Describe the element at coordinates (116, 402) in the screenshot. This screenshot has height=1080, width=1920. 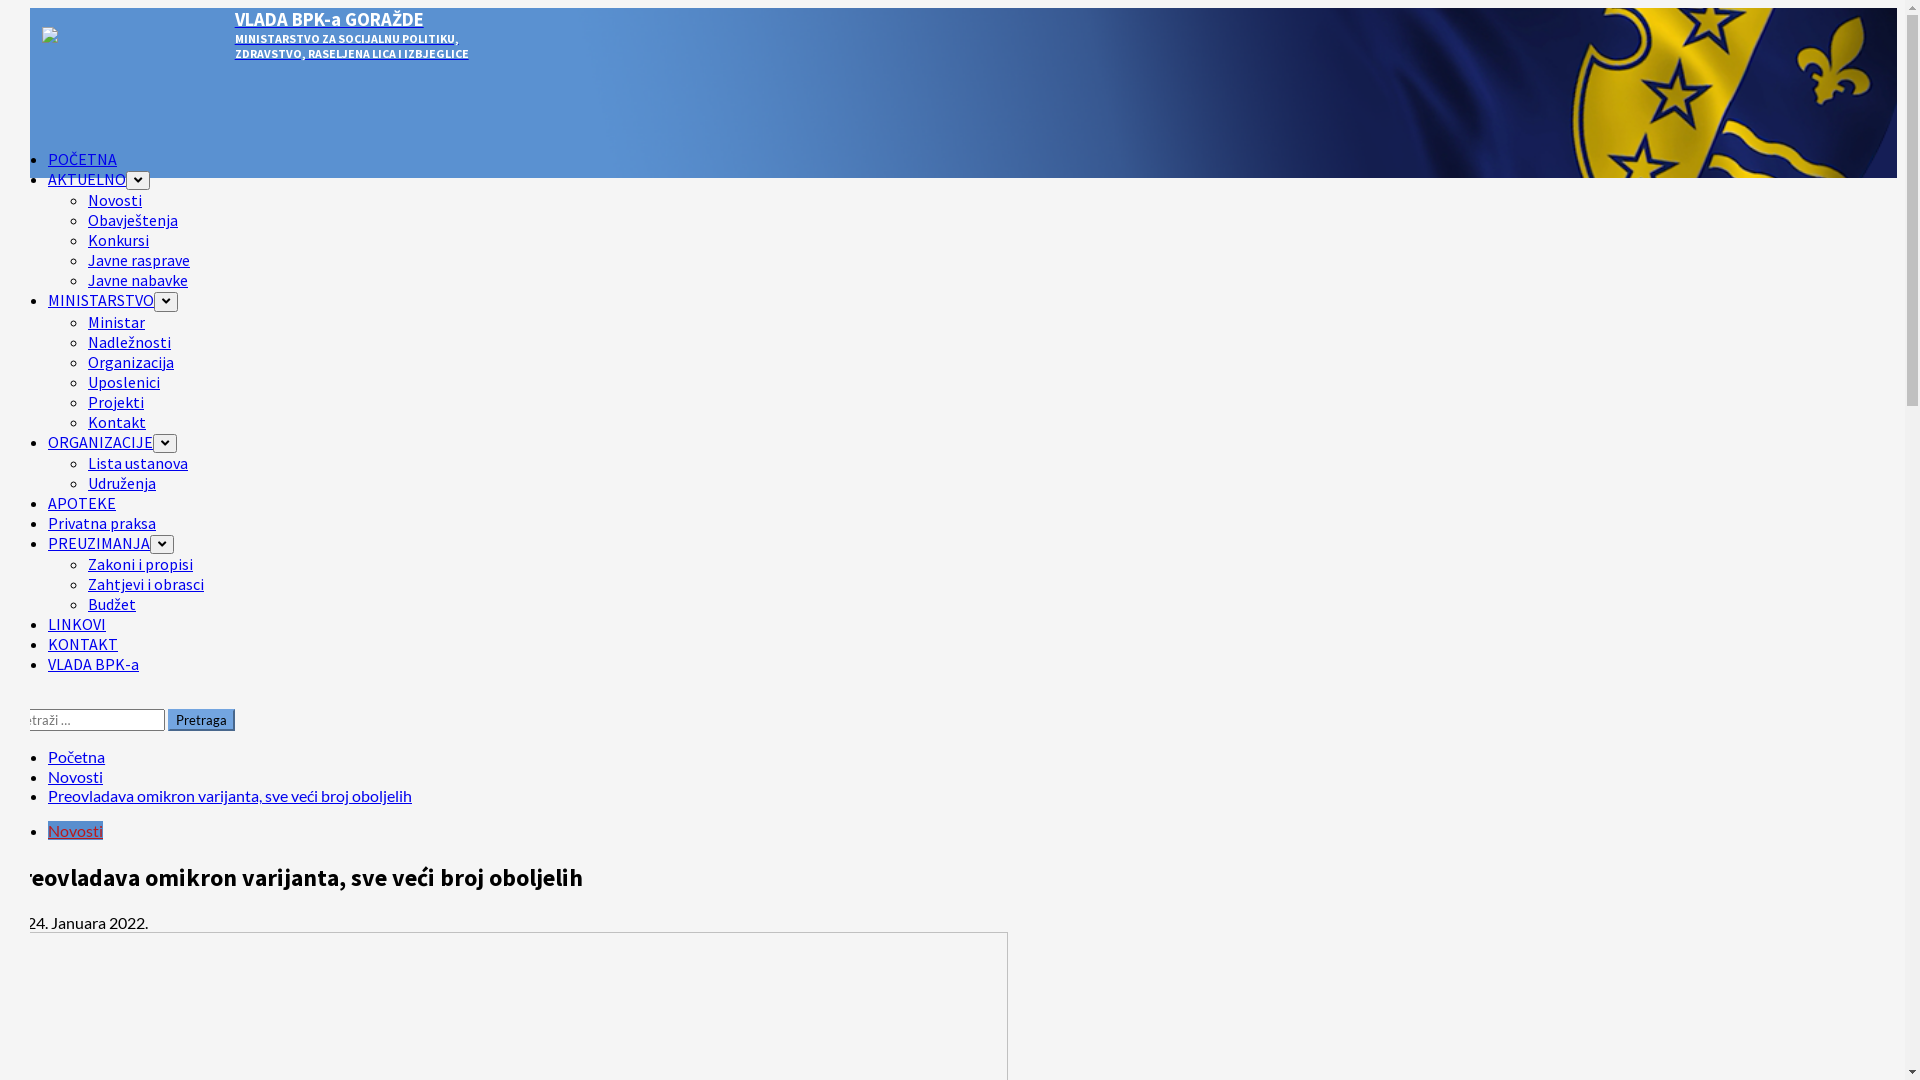
I see `Projekti` at that location.